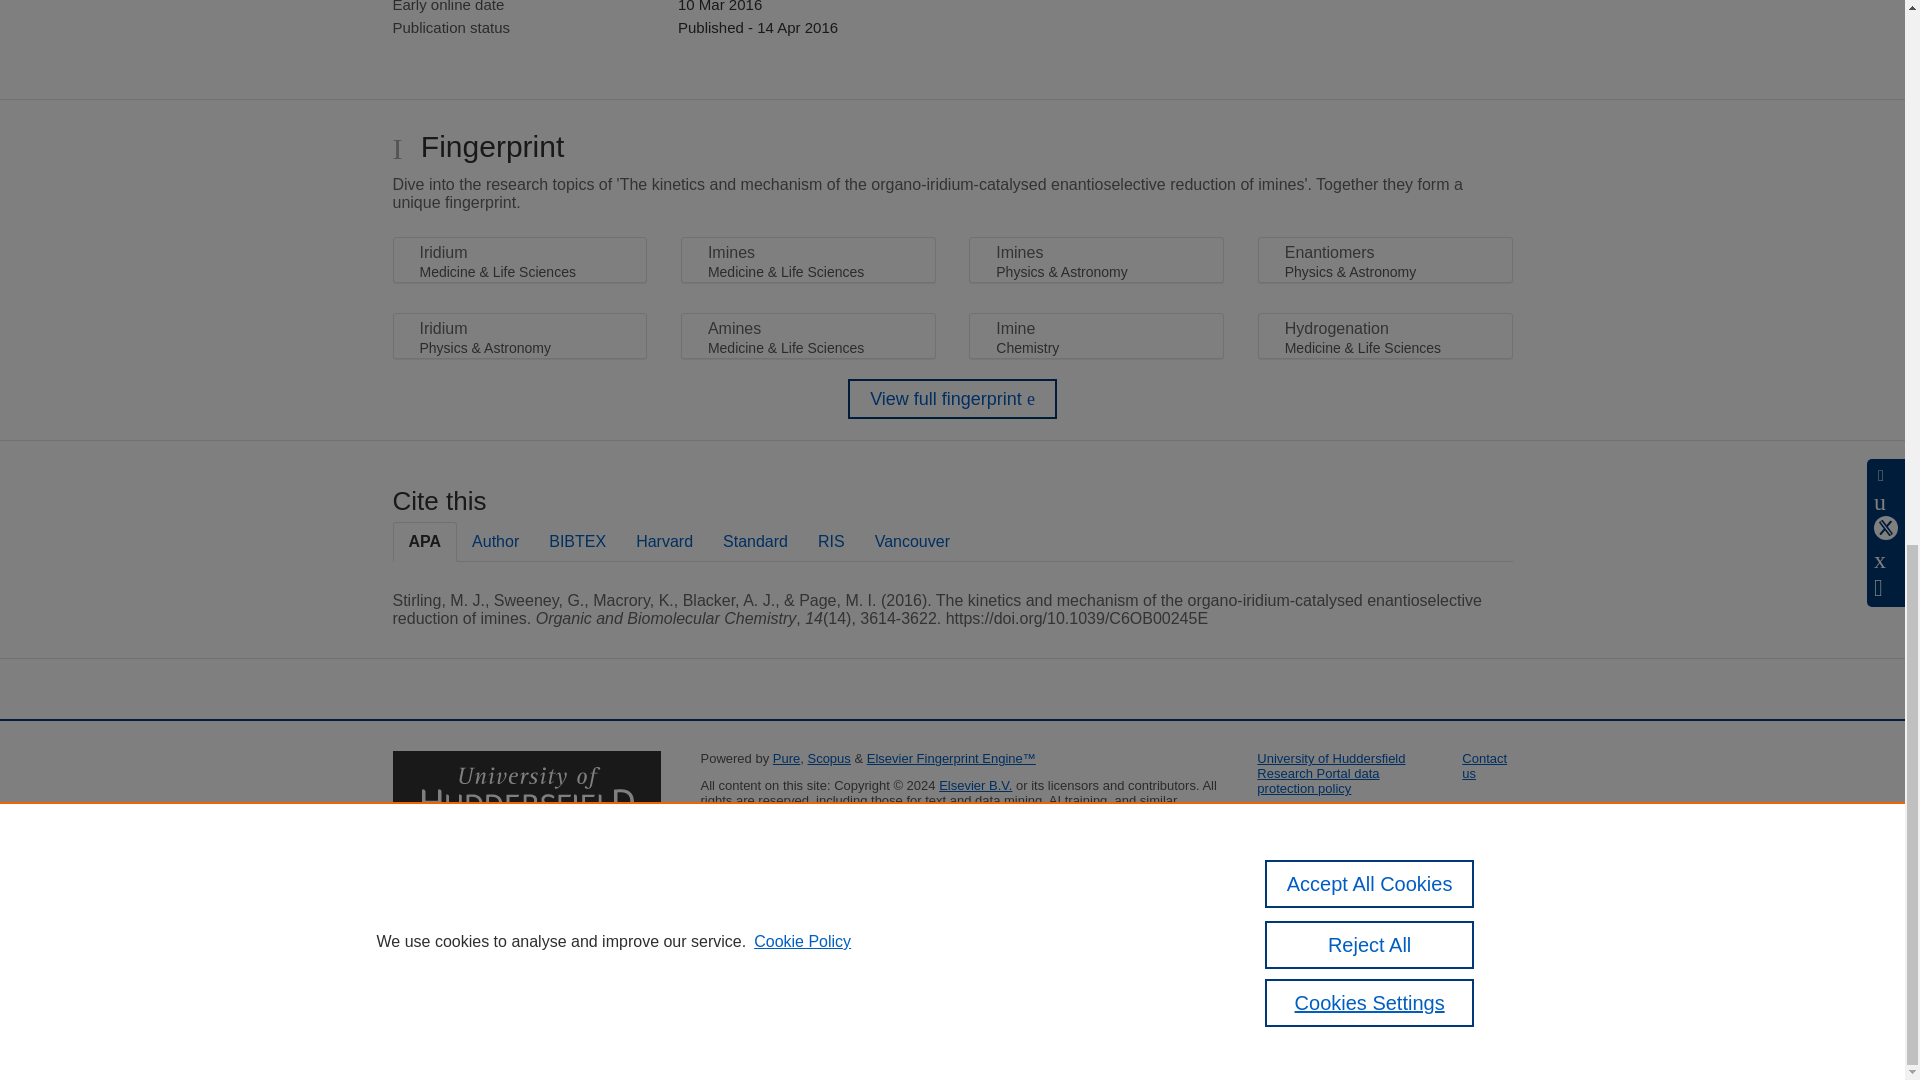 This screenshot has height=1080, width=1920. Describe the element at coordinates (786, 758) in the screenshot. I see `Pure` at that location.